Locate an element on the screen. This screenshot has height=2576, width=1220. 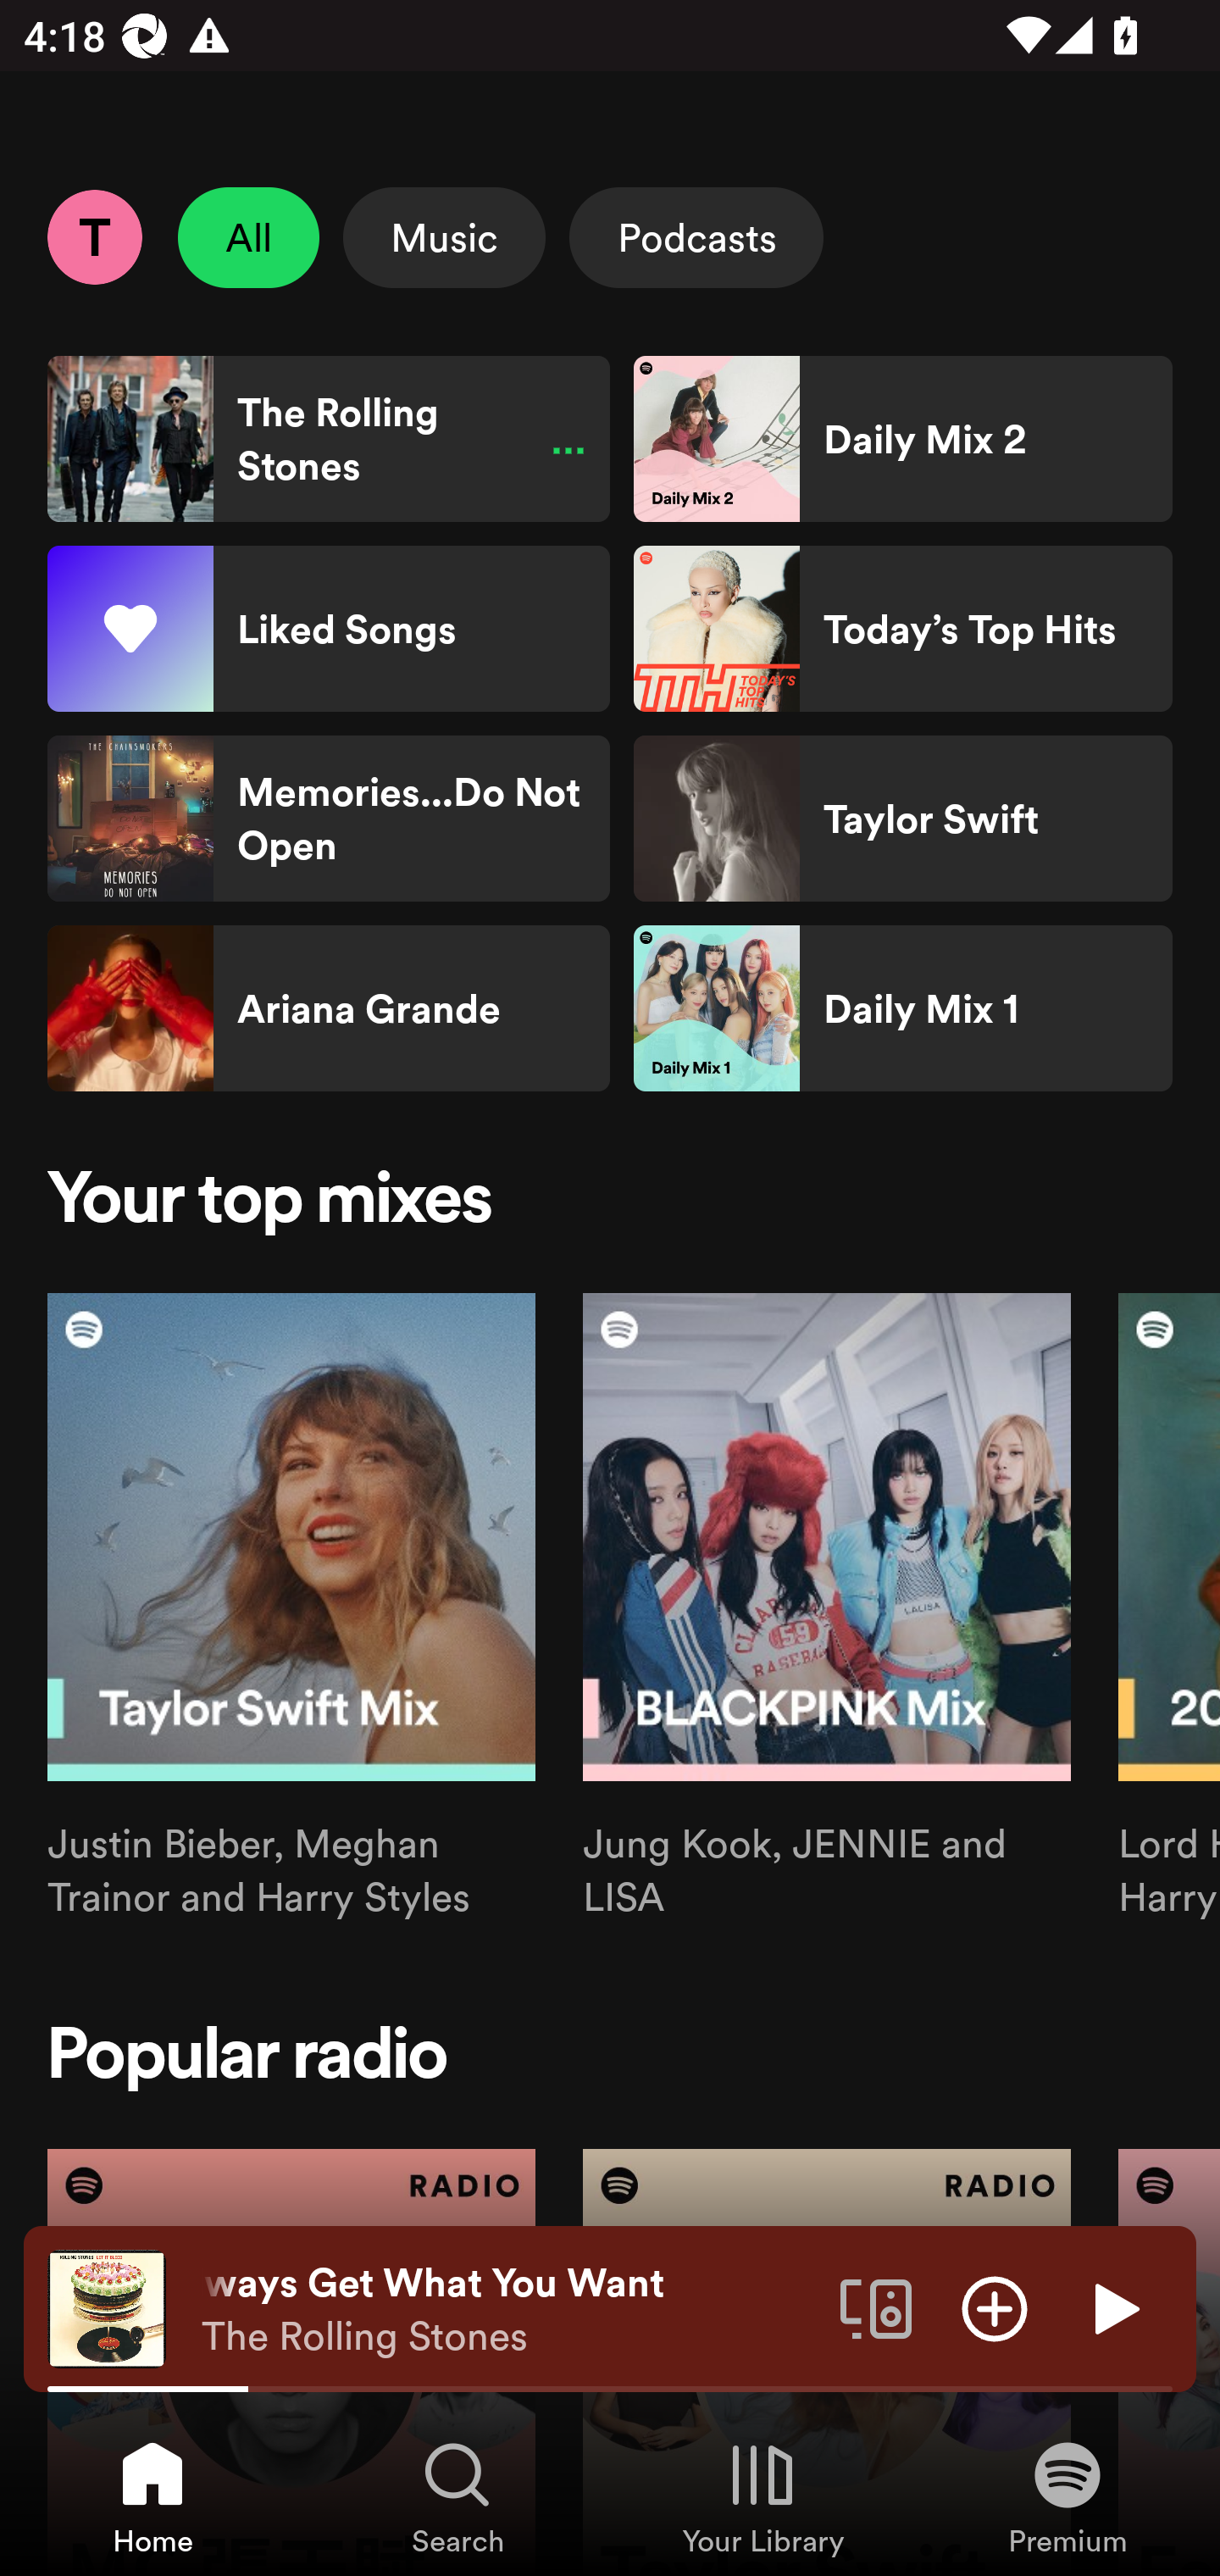
Music Select Music is located at coordinates (444, 237).